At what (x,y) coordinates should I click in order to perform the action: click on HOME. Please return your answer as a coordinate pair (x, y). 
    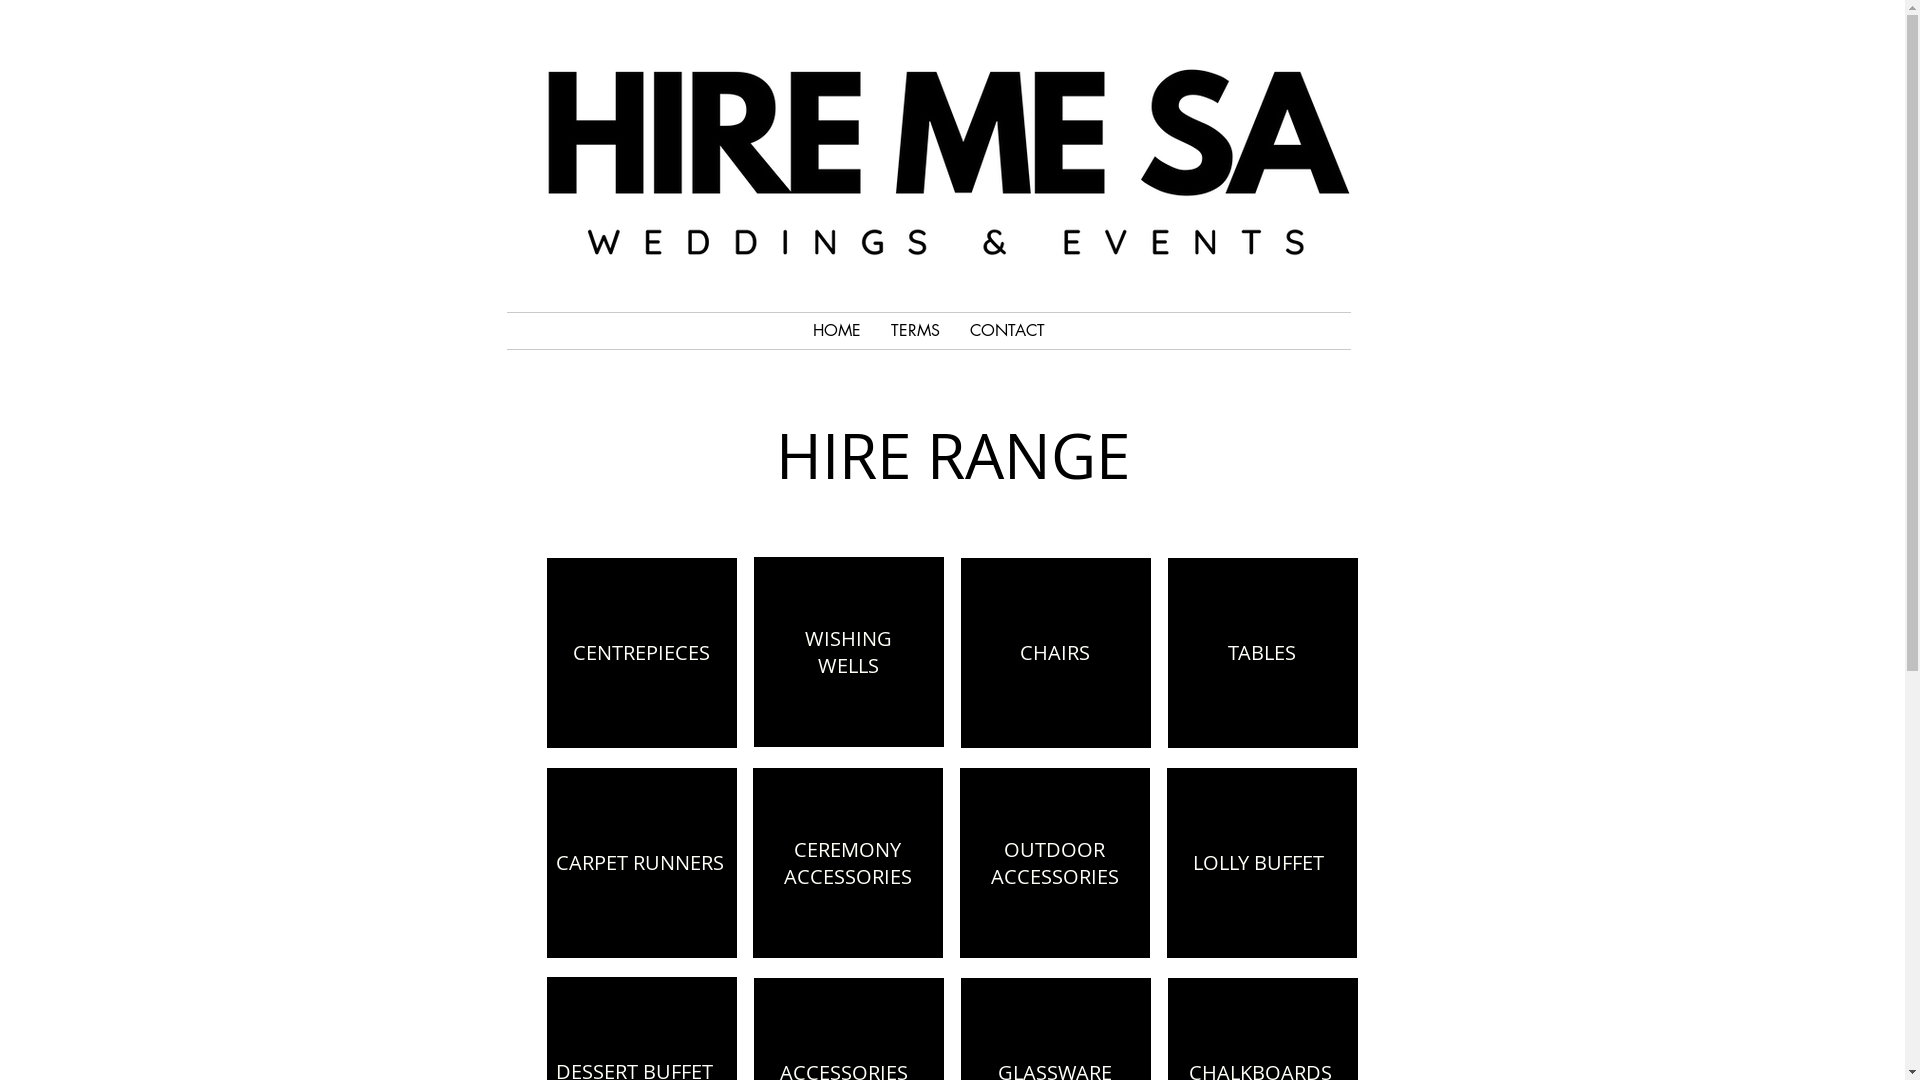
    Looking at the image, I should click on (837, 331).